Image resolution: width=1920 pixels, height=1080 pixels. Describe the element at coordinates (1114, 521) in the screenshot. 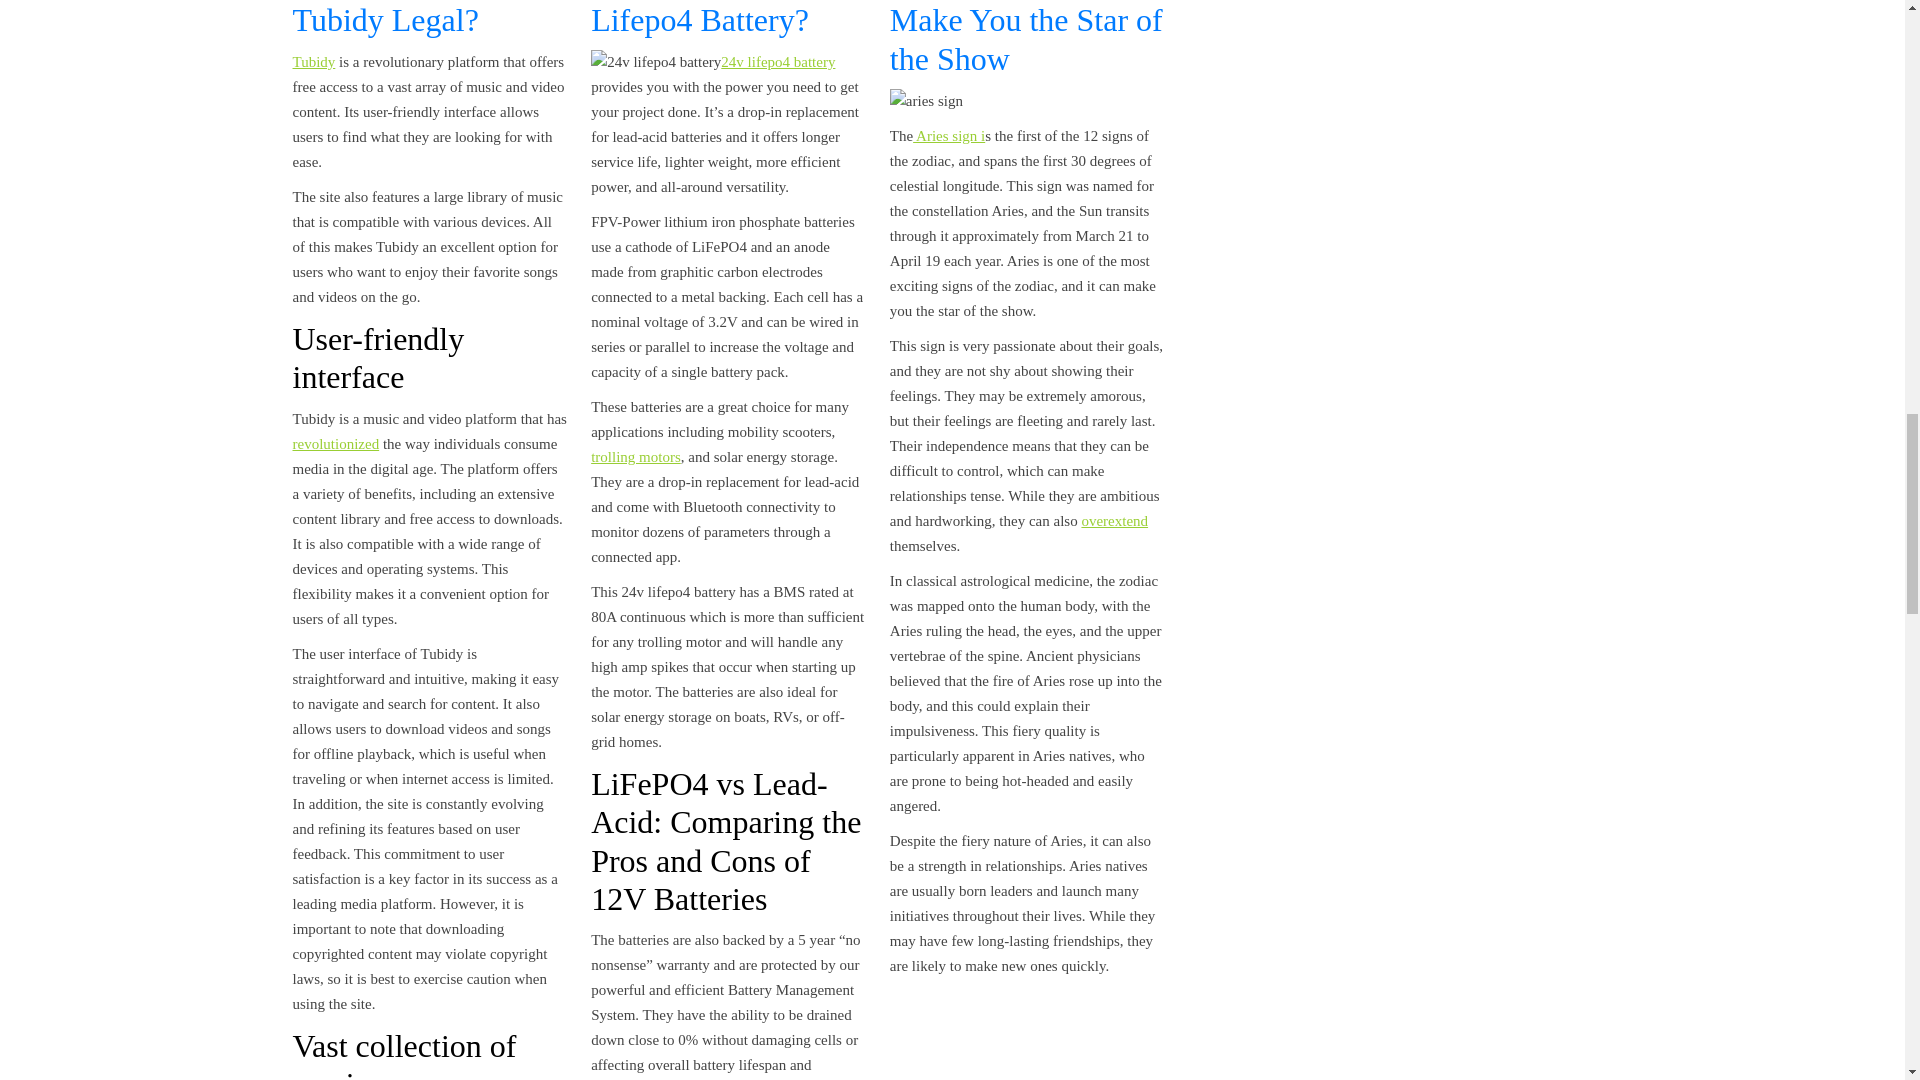

I see `overextend` at that location.